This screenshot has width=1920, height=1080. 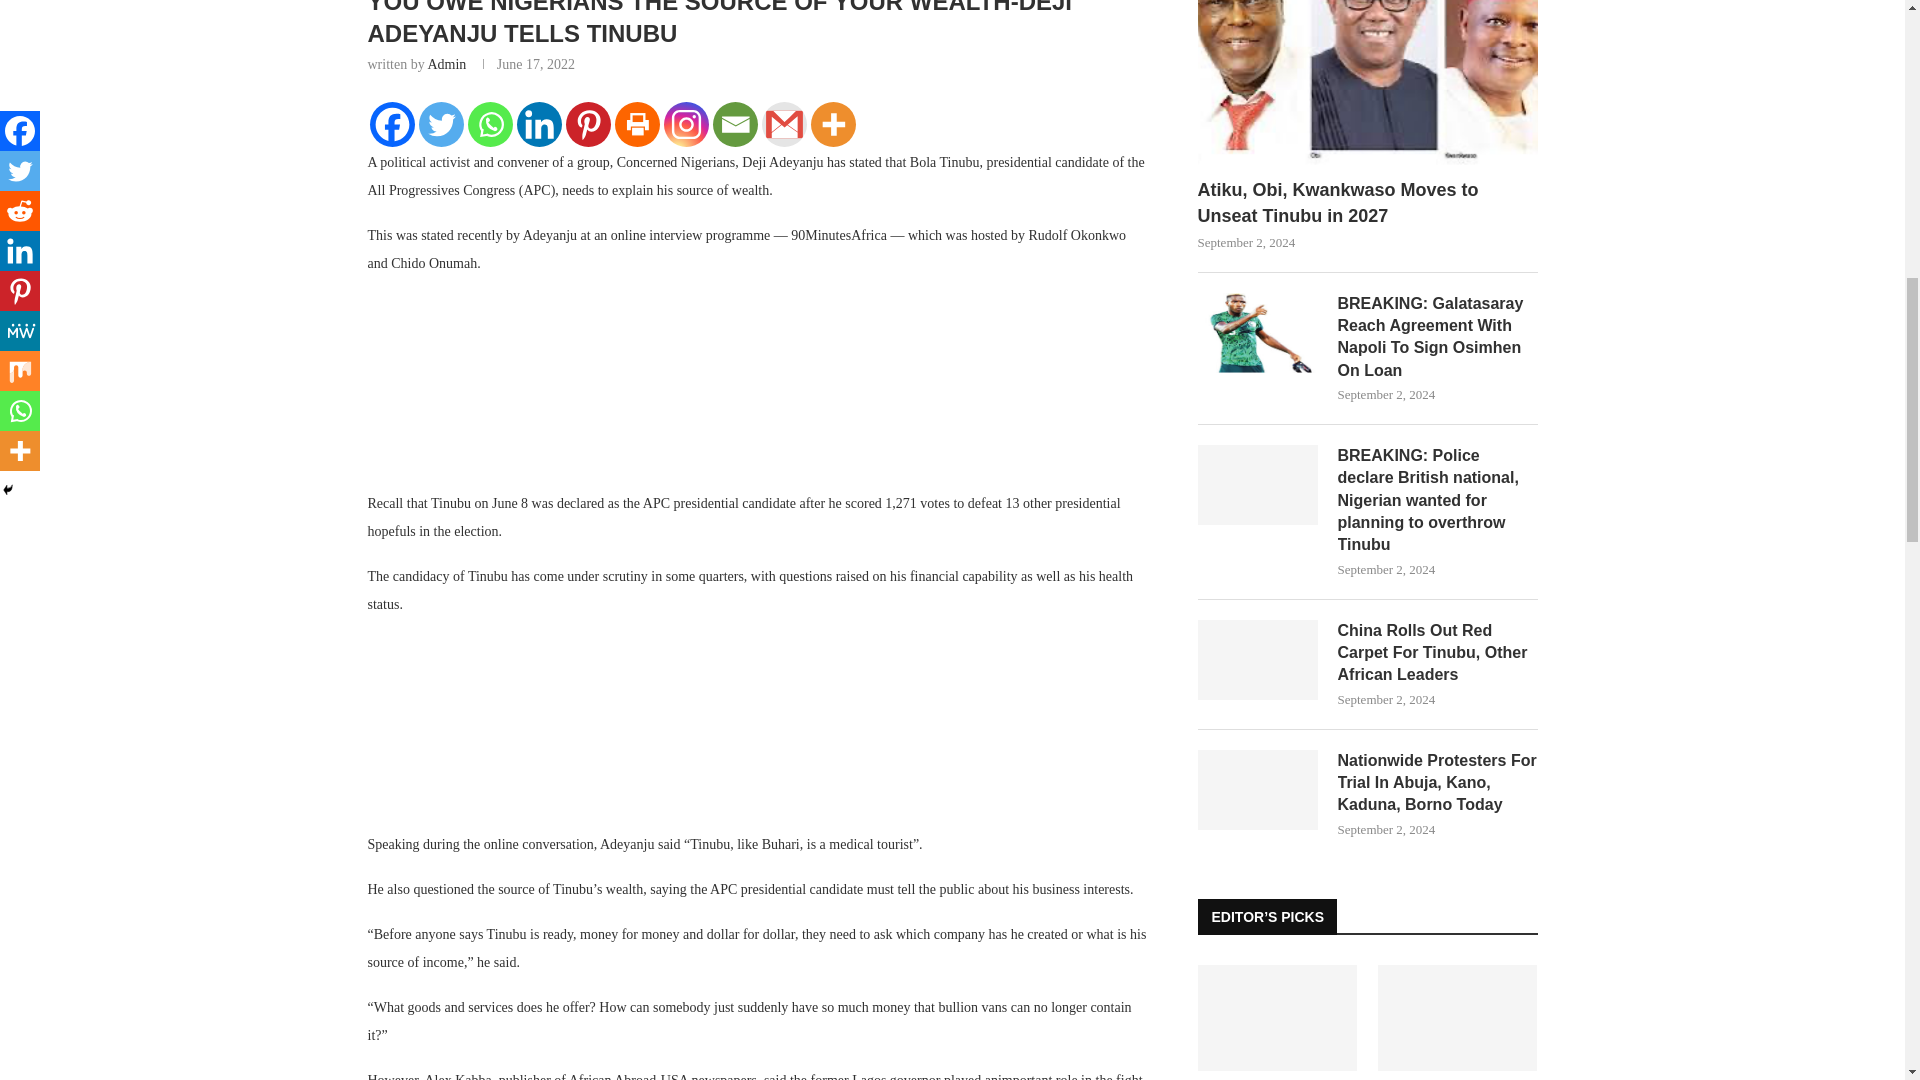 I want to click on Whatsapp, so click(x=490, y=124).